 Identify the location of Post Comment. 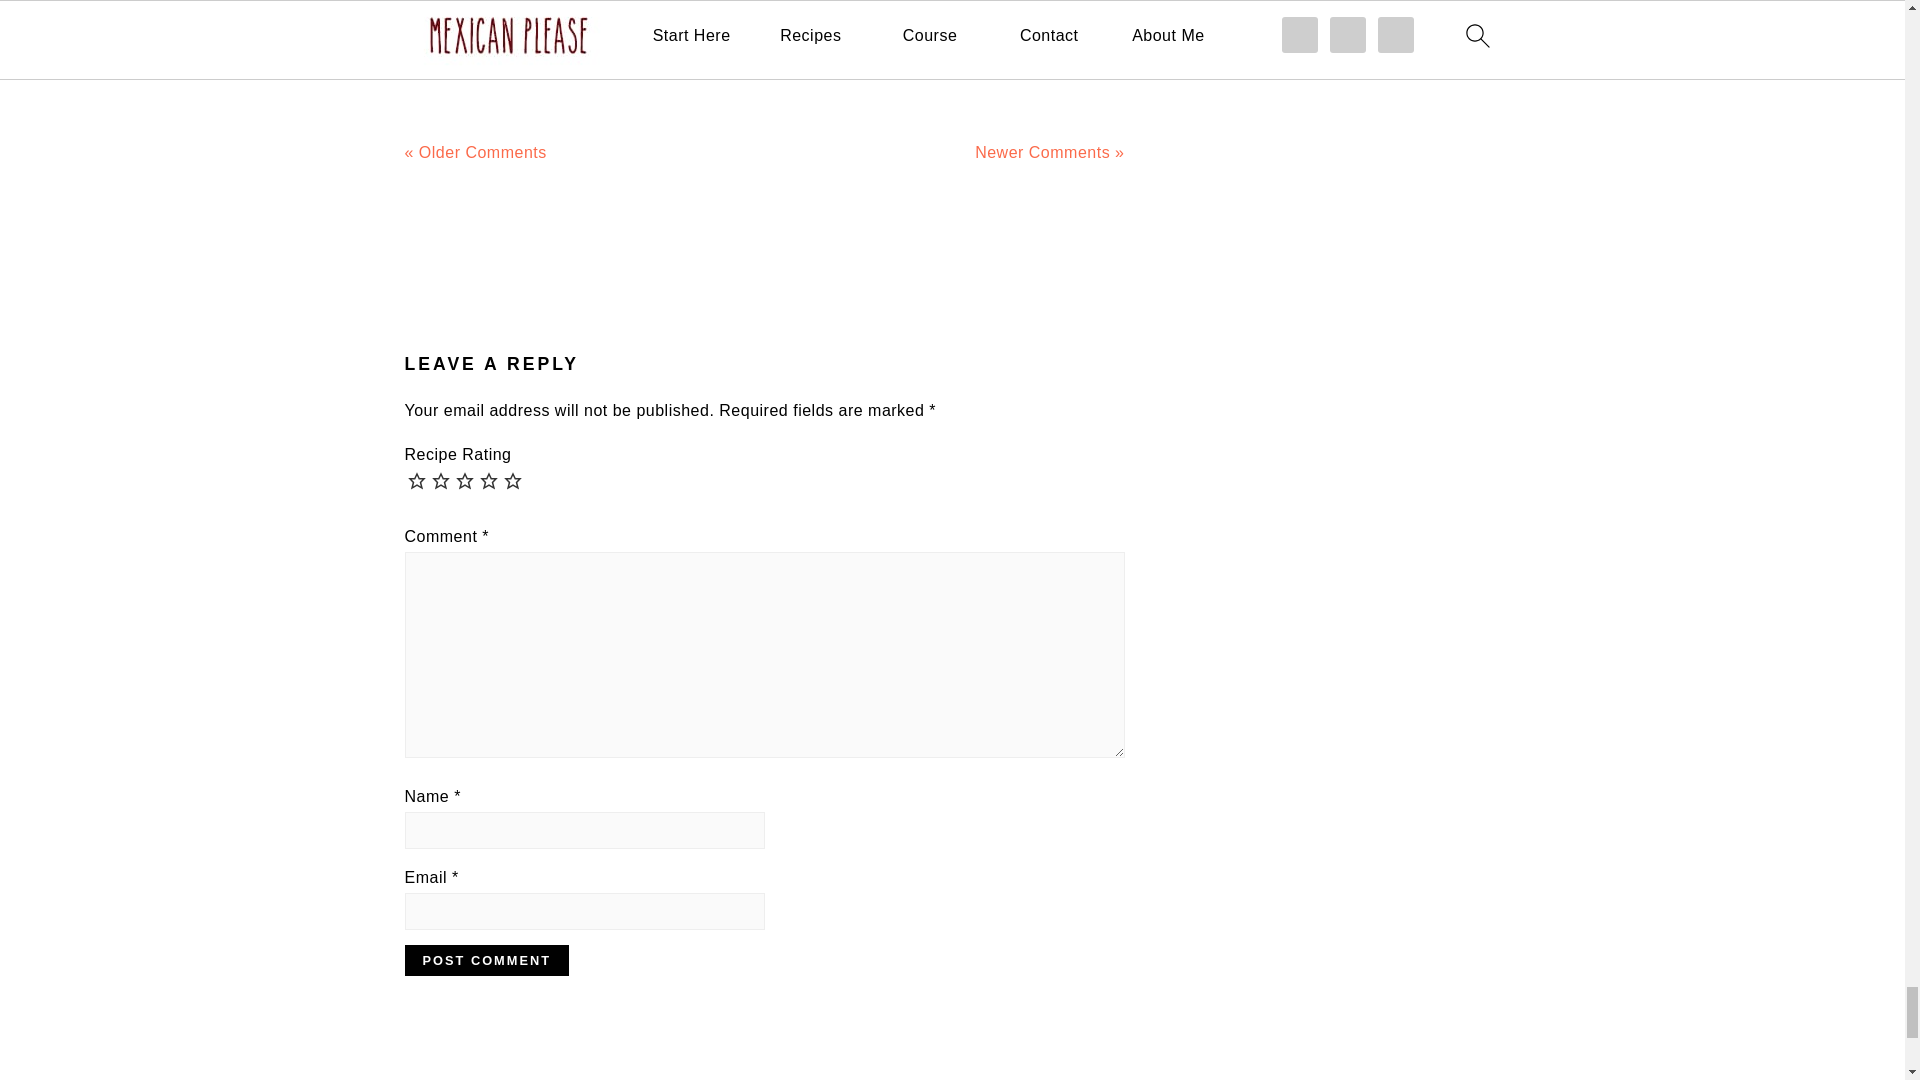
(486, 960).